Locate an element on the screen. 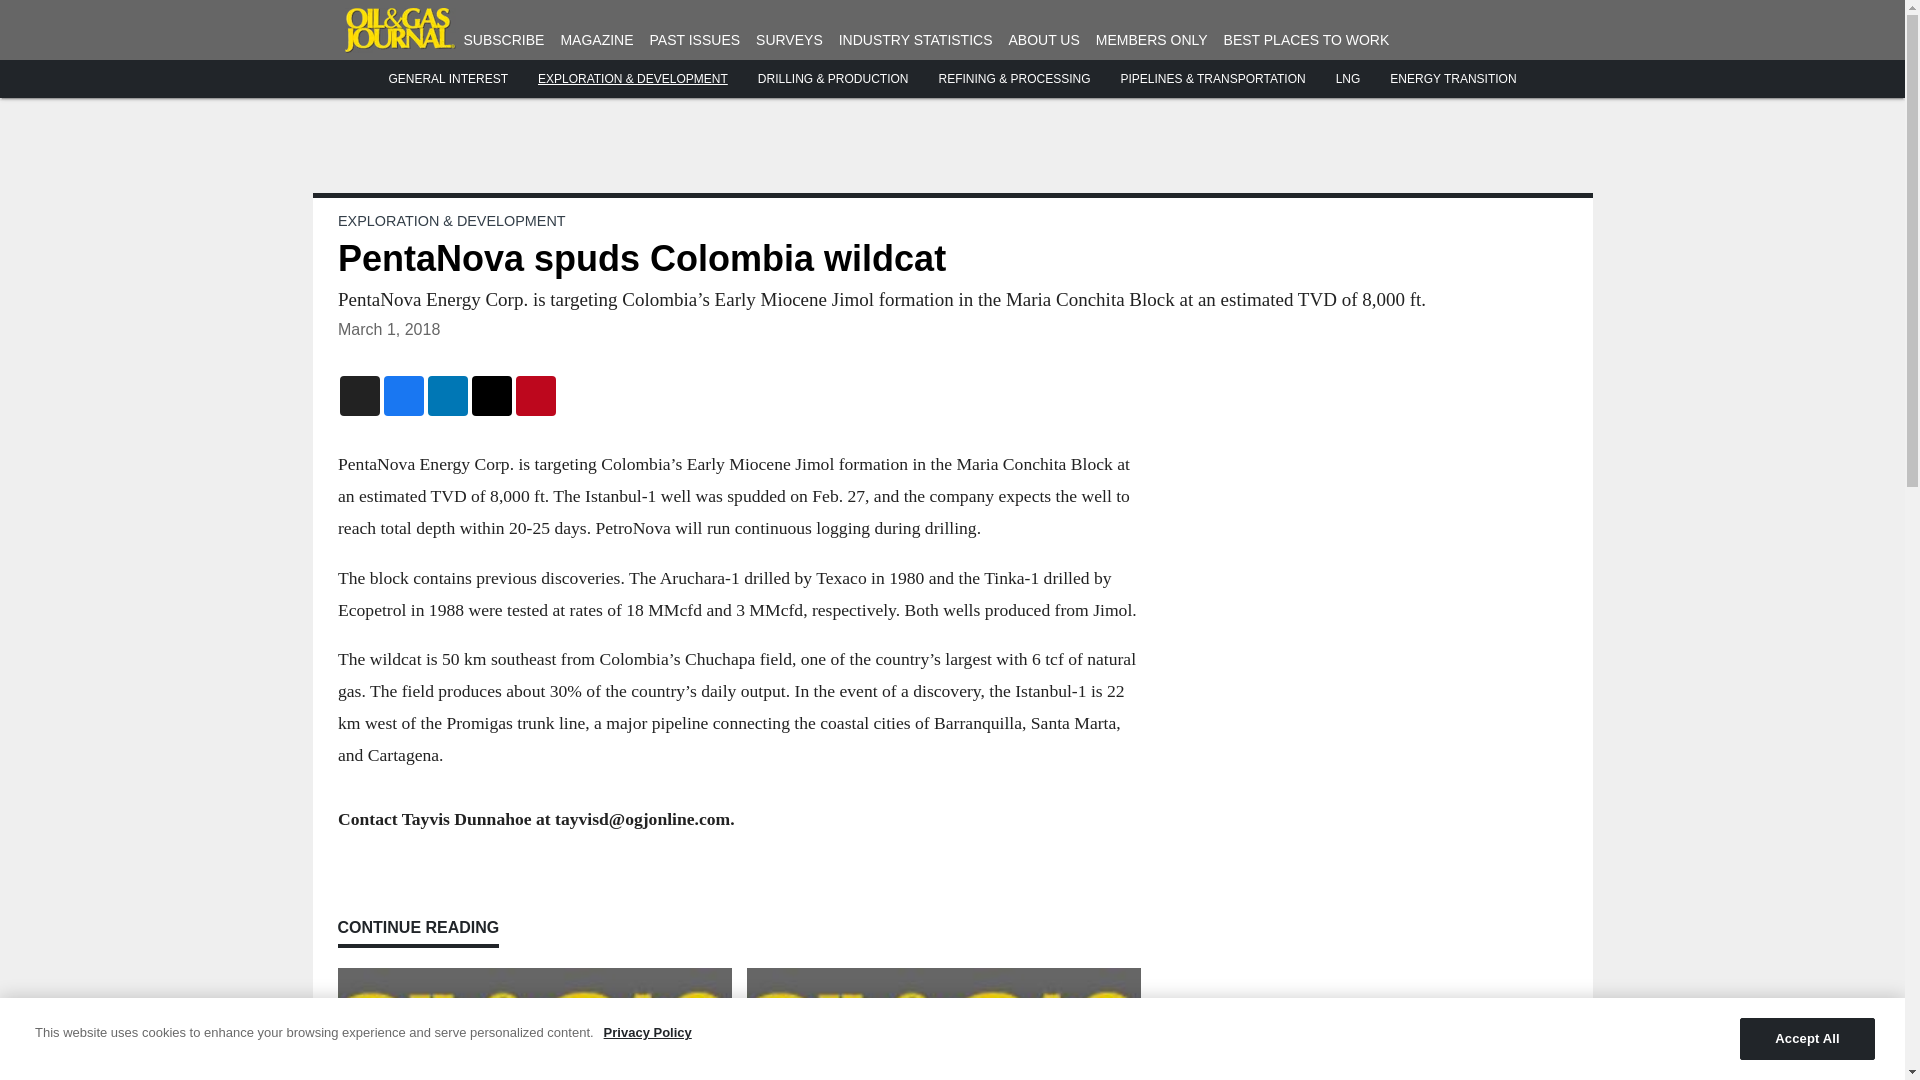  SURVEYS is located at coordinates (790, 40).